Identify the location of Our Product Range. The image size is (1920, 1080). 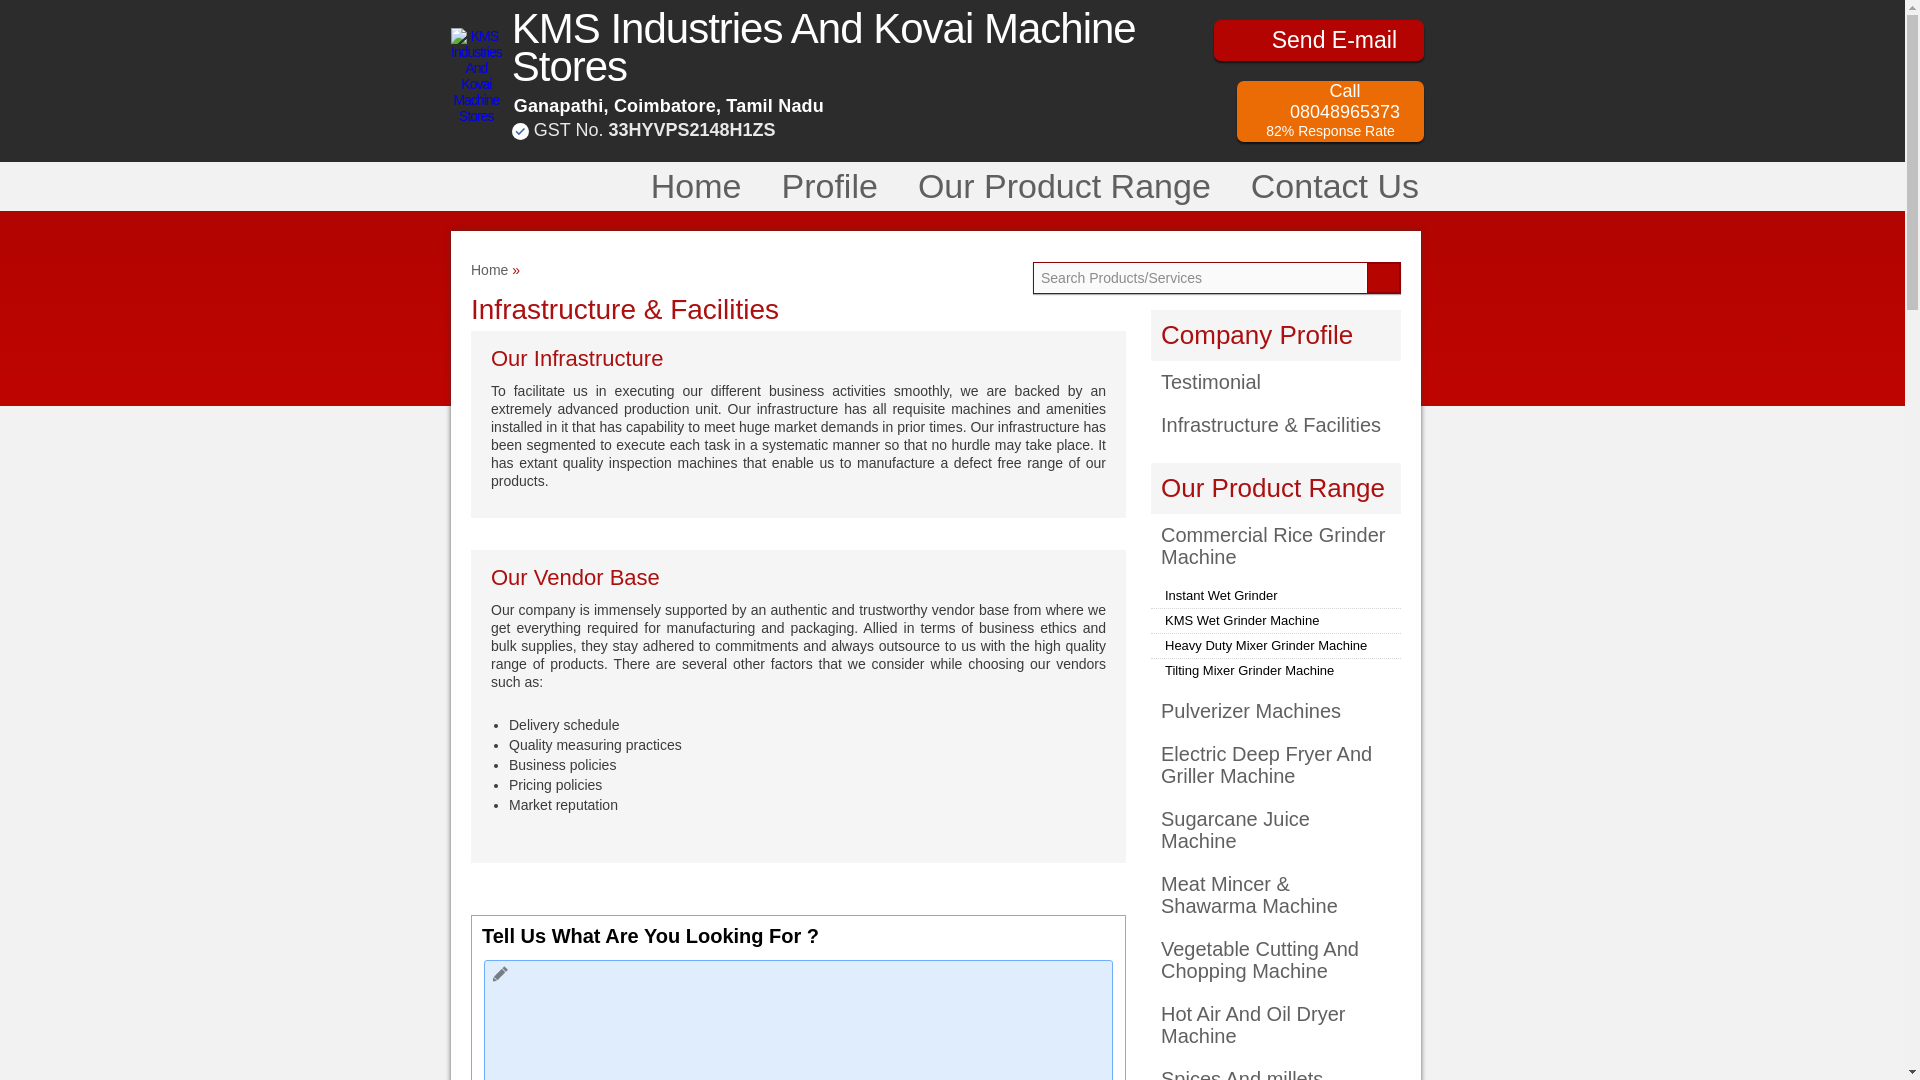
(1272, 488).